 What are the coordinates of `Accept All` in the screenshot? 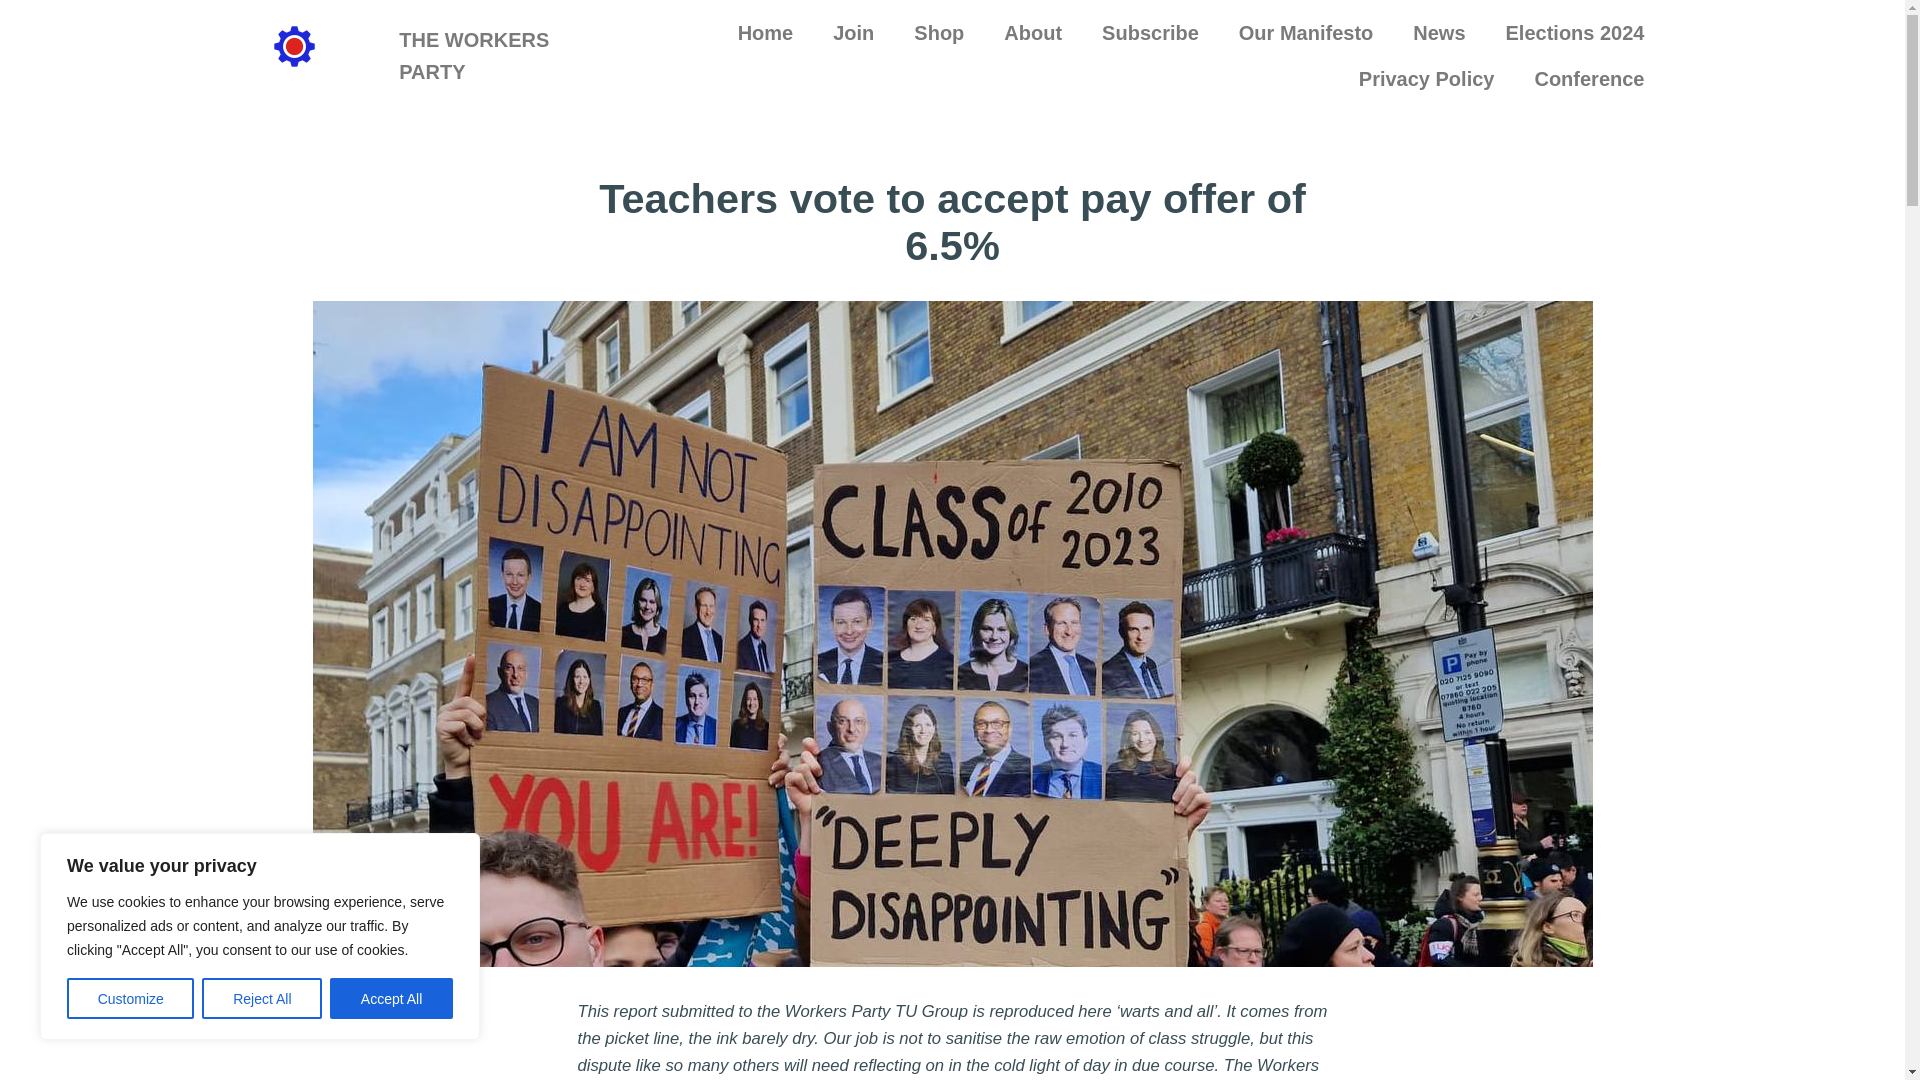 It's located at (392, 998).